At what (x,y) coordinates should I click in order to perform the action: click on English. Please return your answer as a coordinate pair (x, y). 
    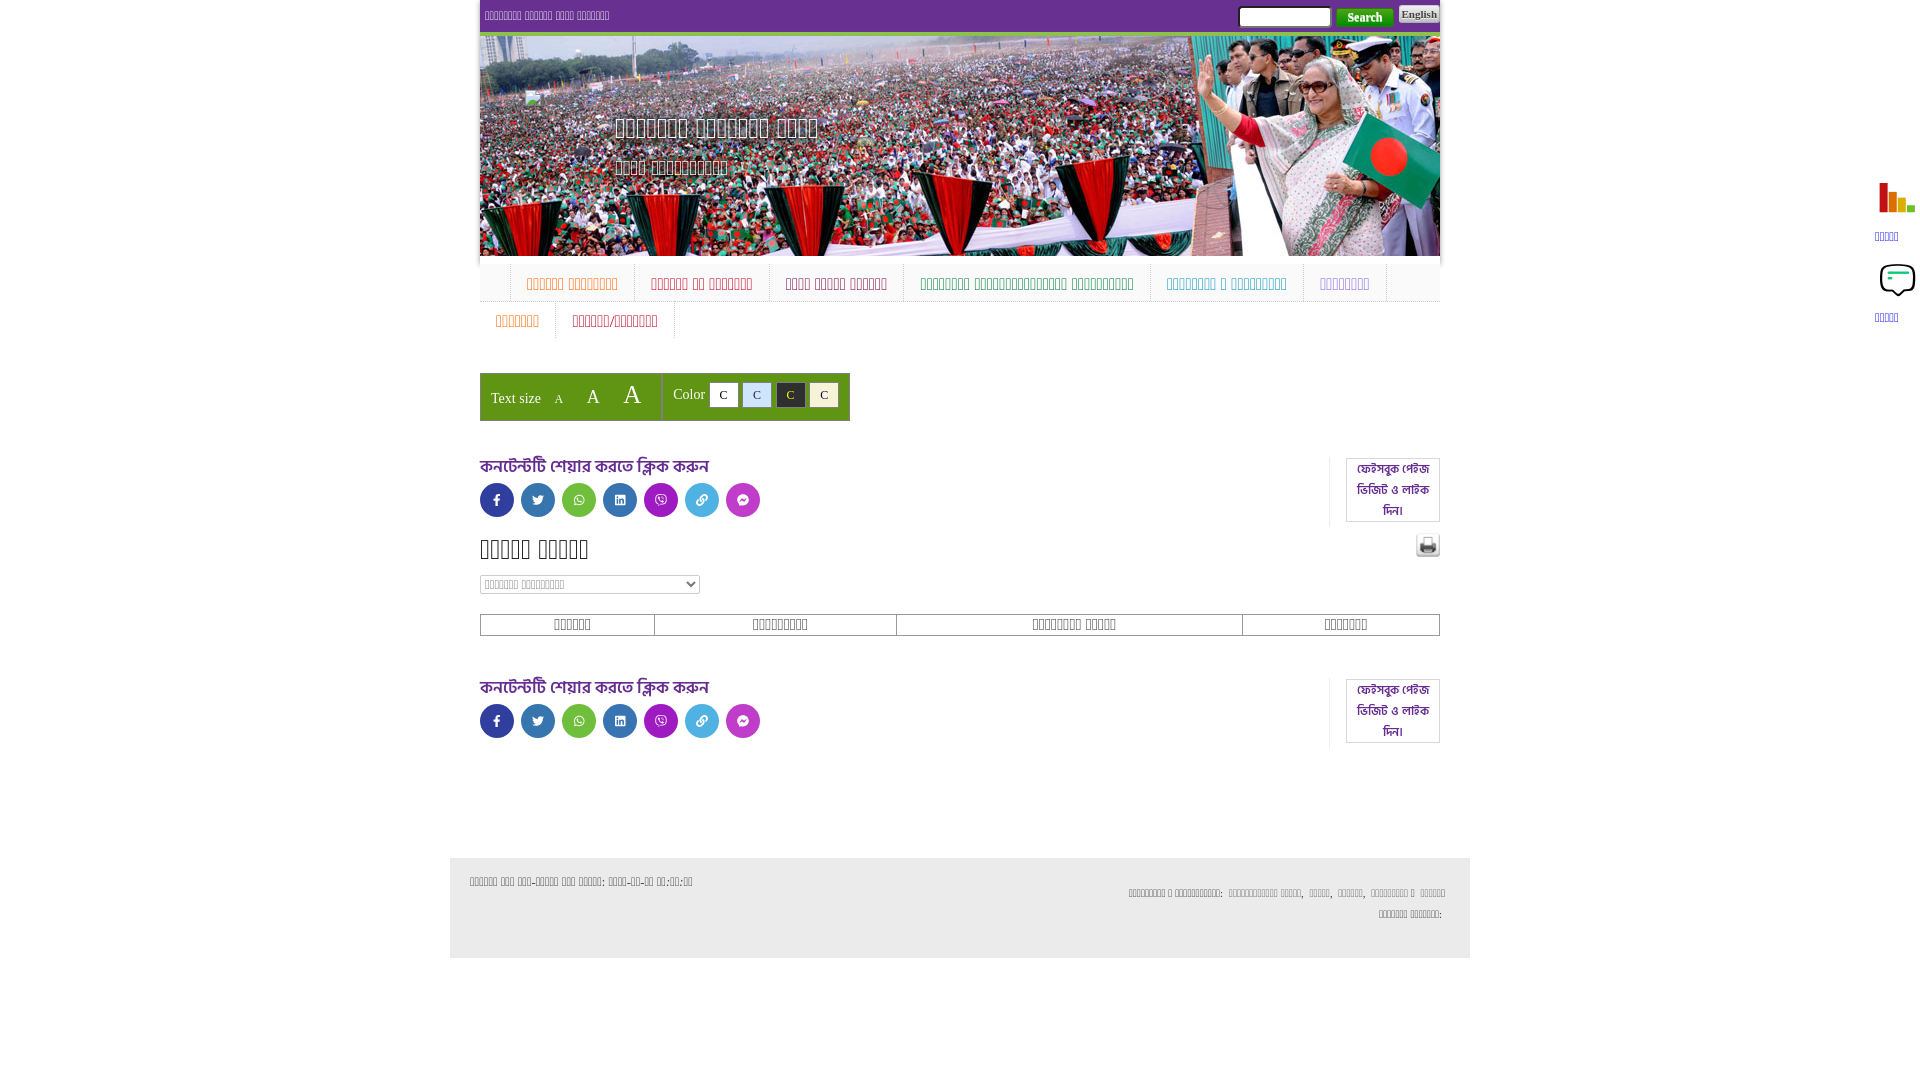
    Looking at the image, I should click on (1420, 14).